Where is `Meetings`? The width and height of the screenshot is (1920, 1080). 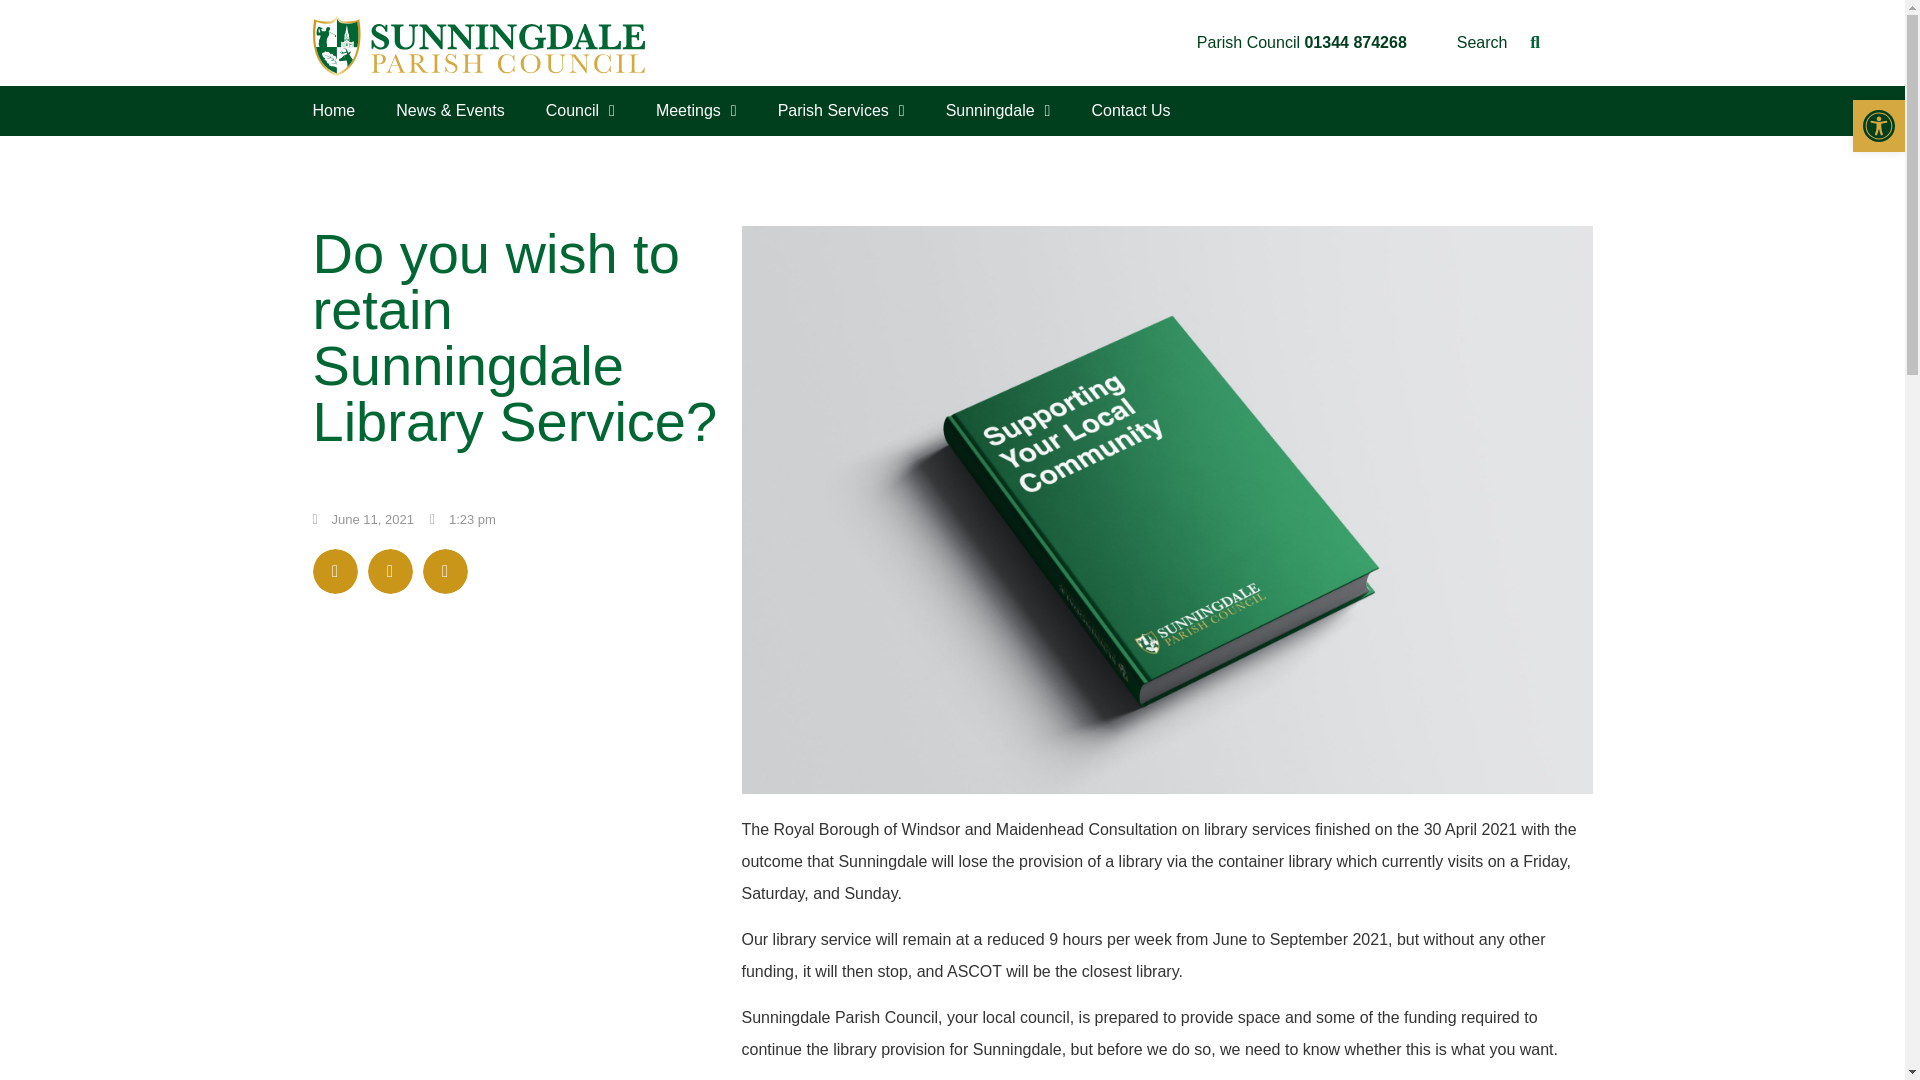 Meetings is located at coordinates (696, 110).